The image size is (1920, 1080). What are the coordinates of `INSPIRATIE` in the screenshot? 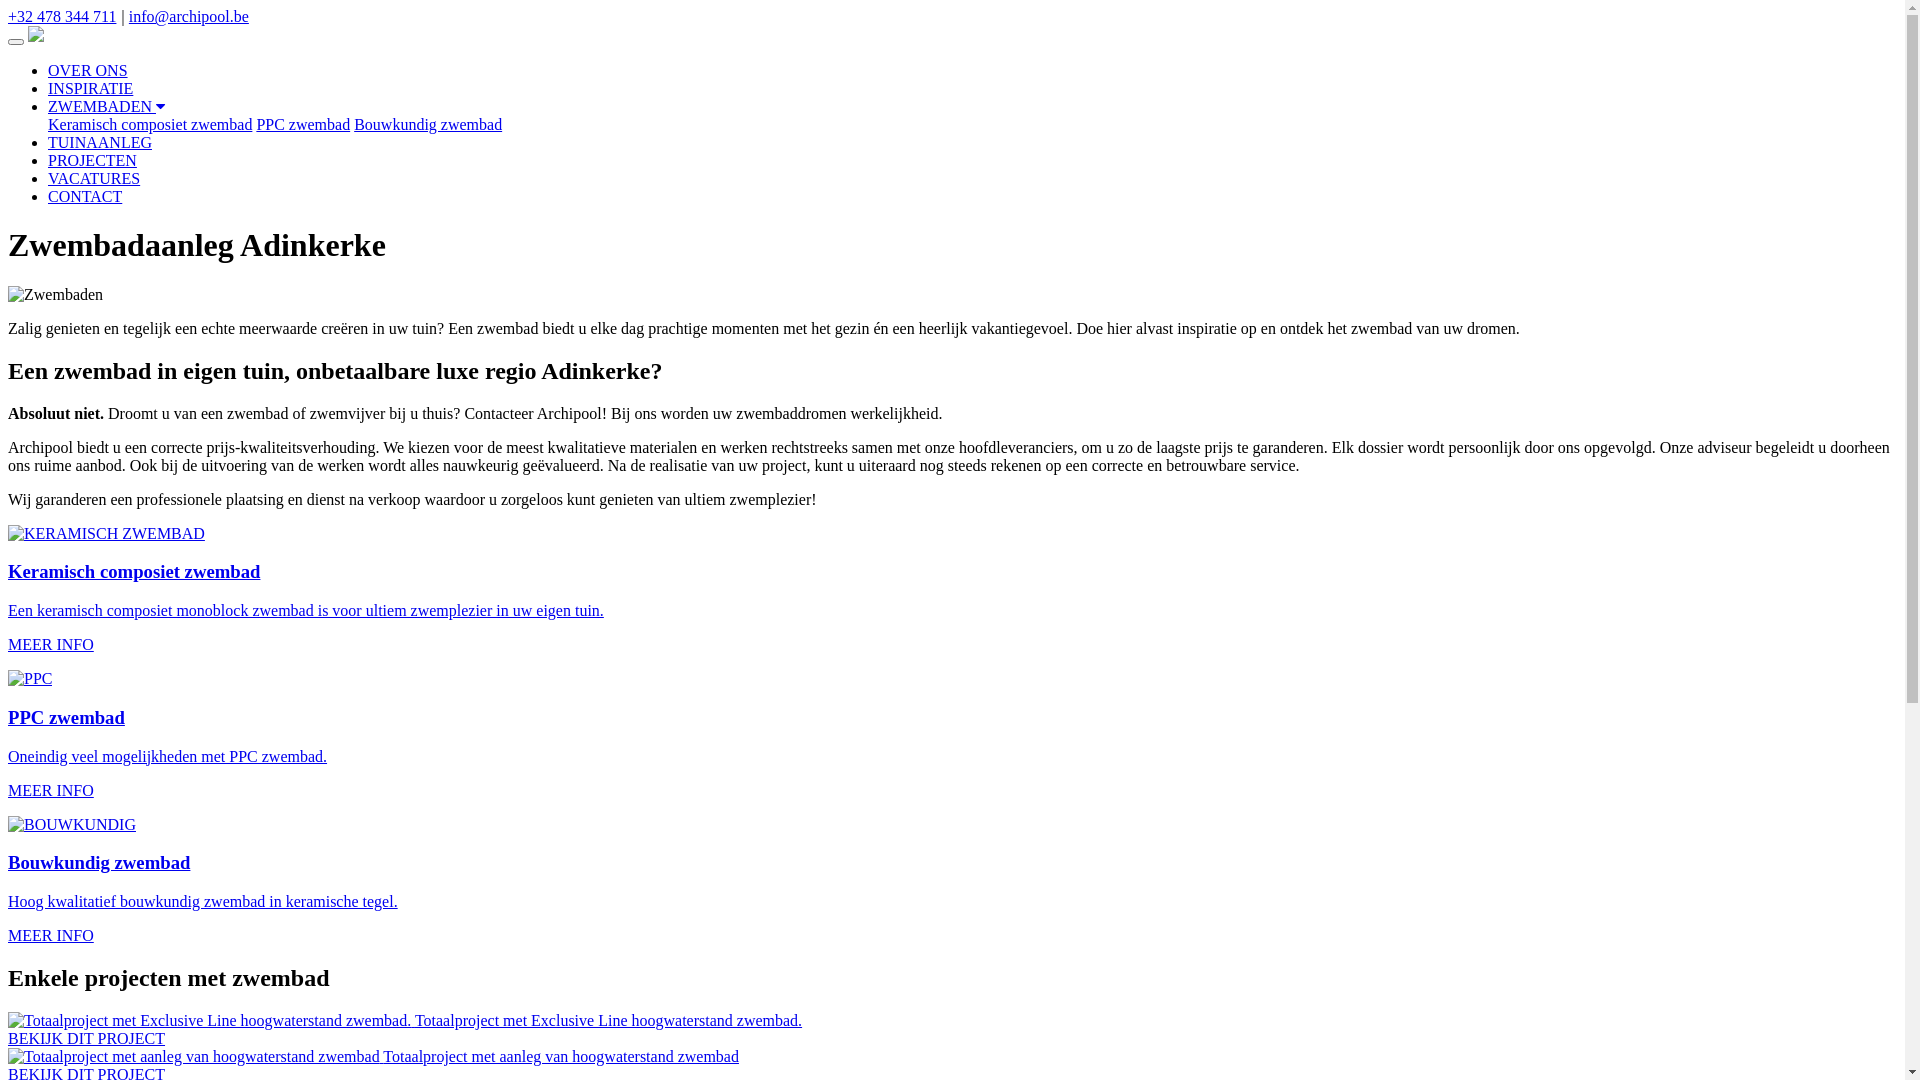 It's located at (90, 88).